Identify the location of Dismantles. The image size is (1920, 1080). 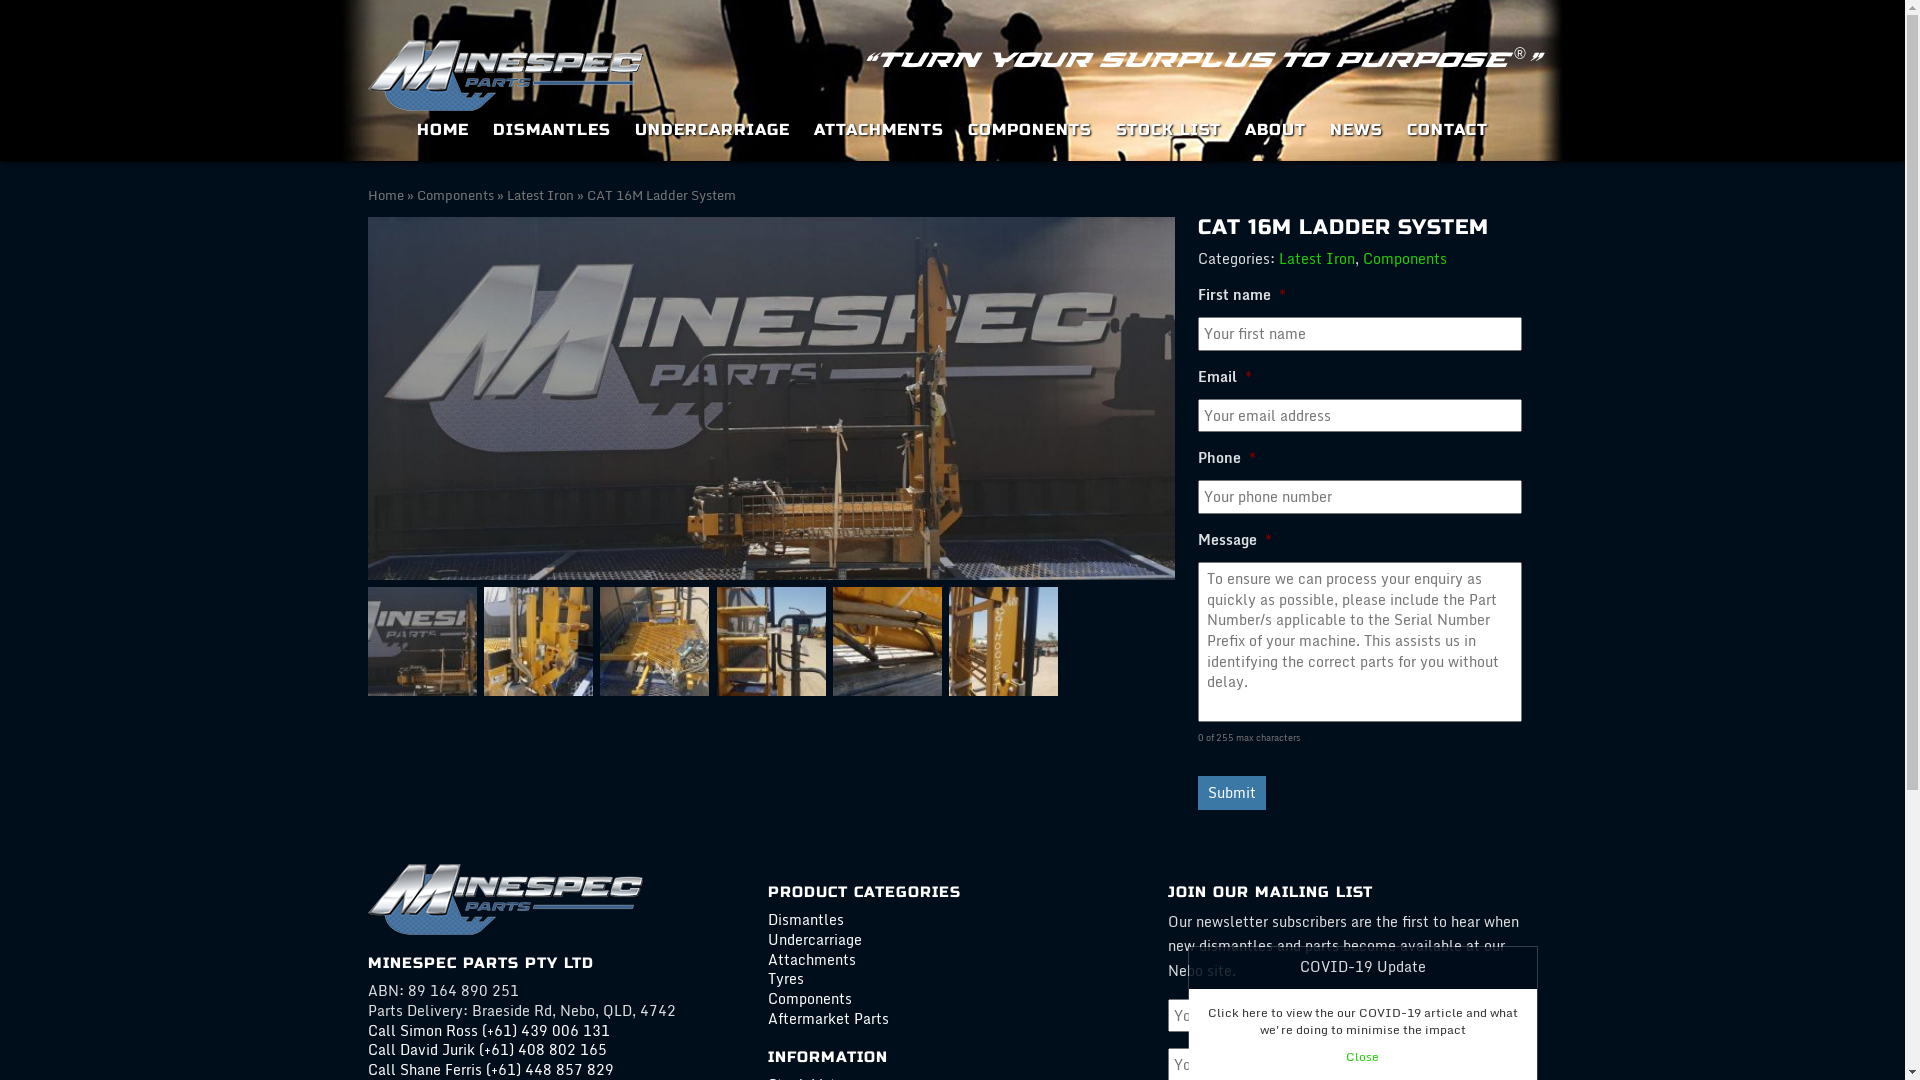
(806, 920).